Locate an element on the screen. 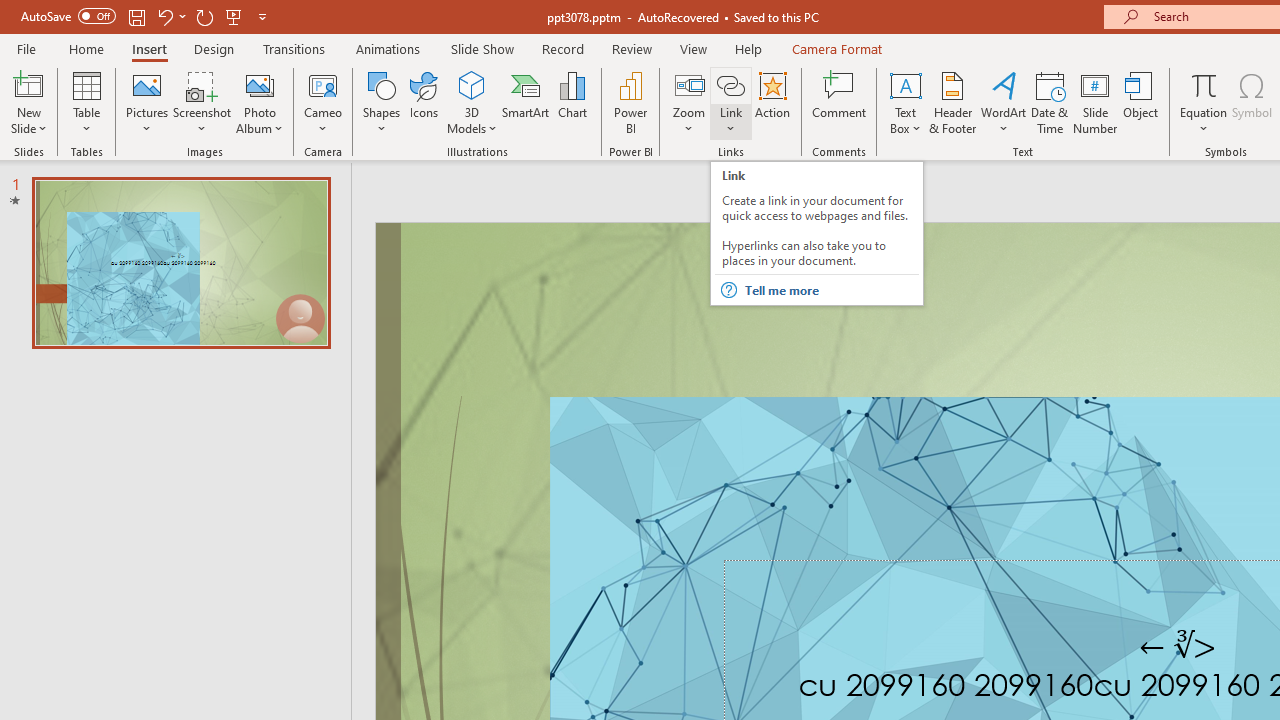 Image resolution: width=1280 pixels, height=720 pixels. View is located at coordinates (693, 48).